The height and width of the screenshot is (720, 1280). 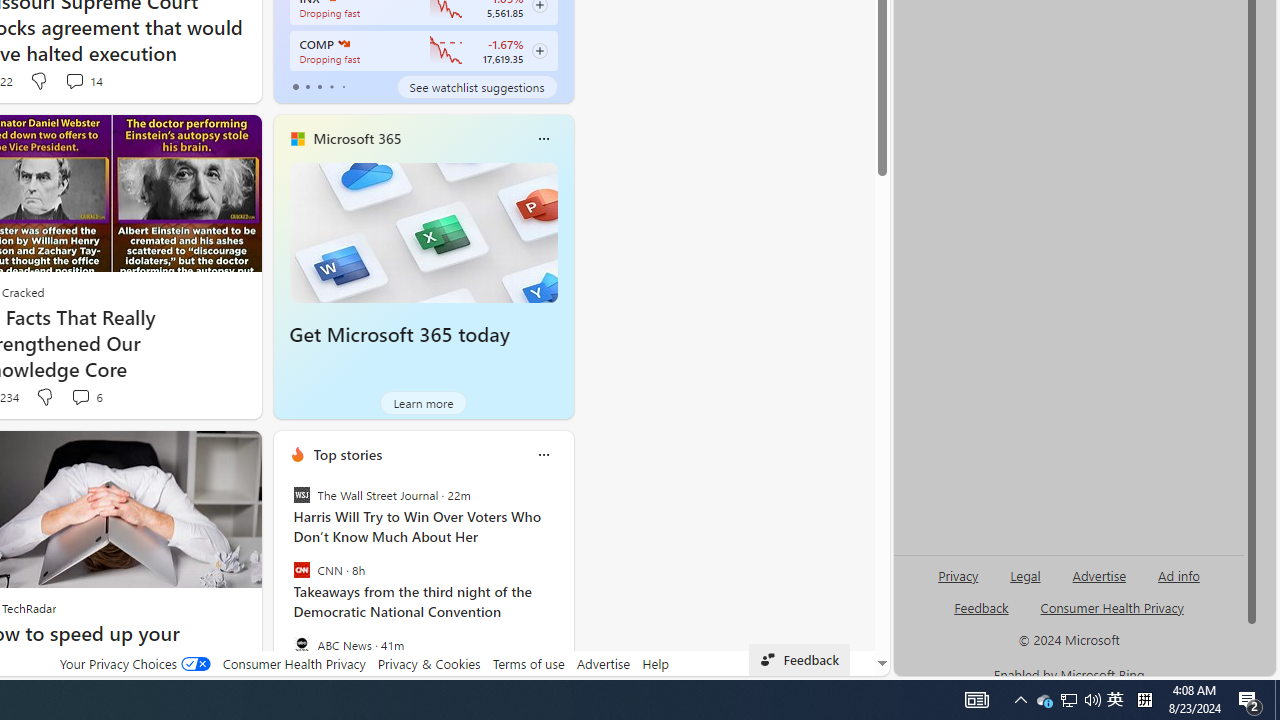 What do you see at coordinates (320, 86) in the screenshot?
I see `tab-2` at bounding box center [320, 86].